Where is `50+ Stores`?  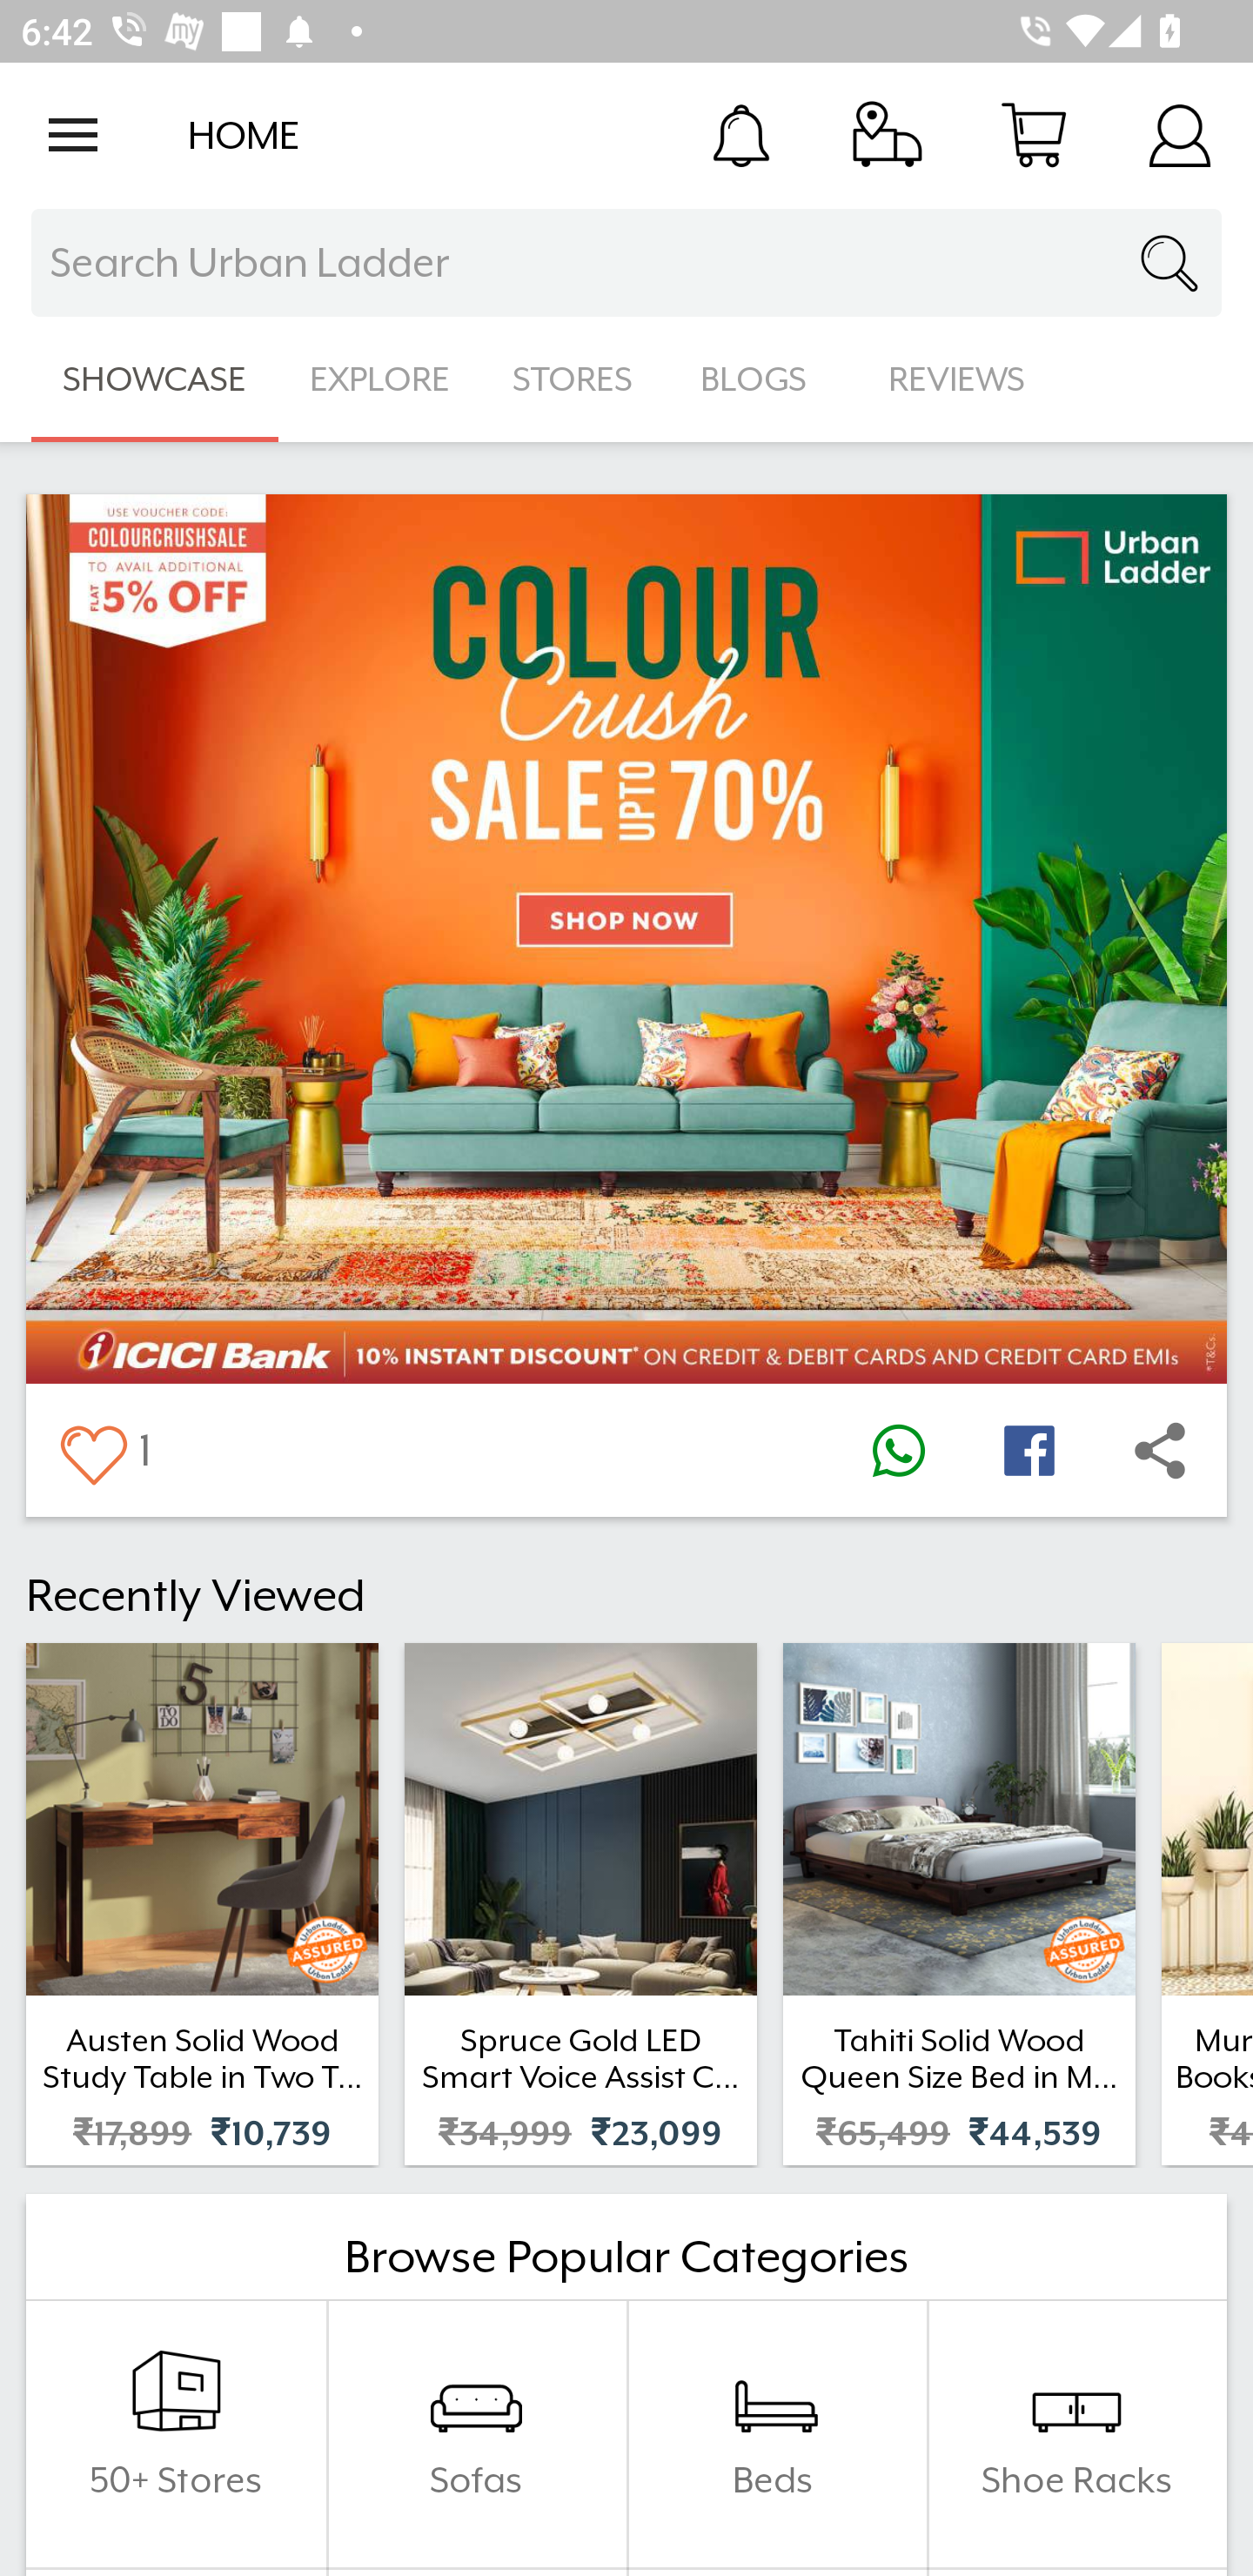 50+ Stores is located at coordinates (176, 2434).